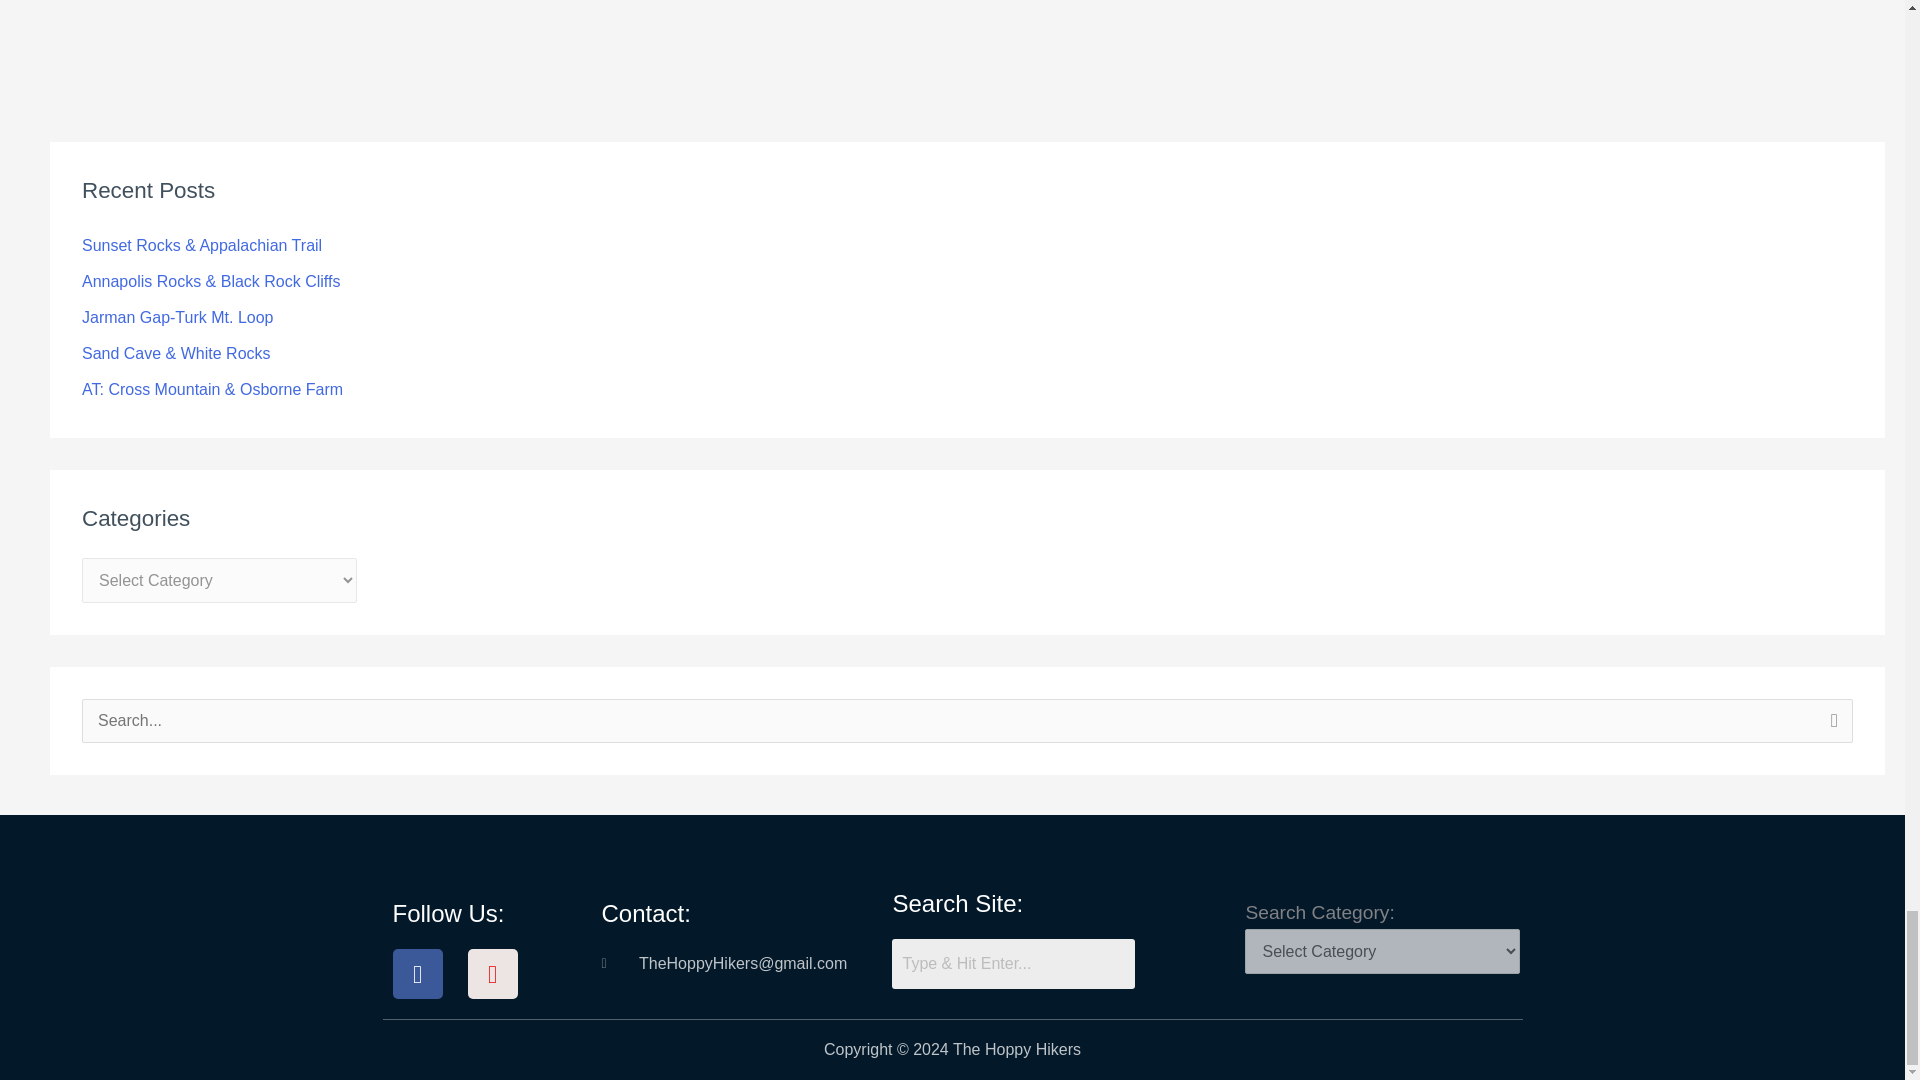 Image resolution: width=1920 pixels, height=1080 pixels. I want to click on Search, so click(1013, 964).